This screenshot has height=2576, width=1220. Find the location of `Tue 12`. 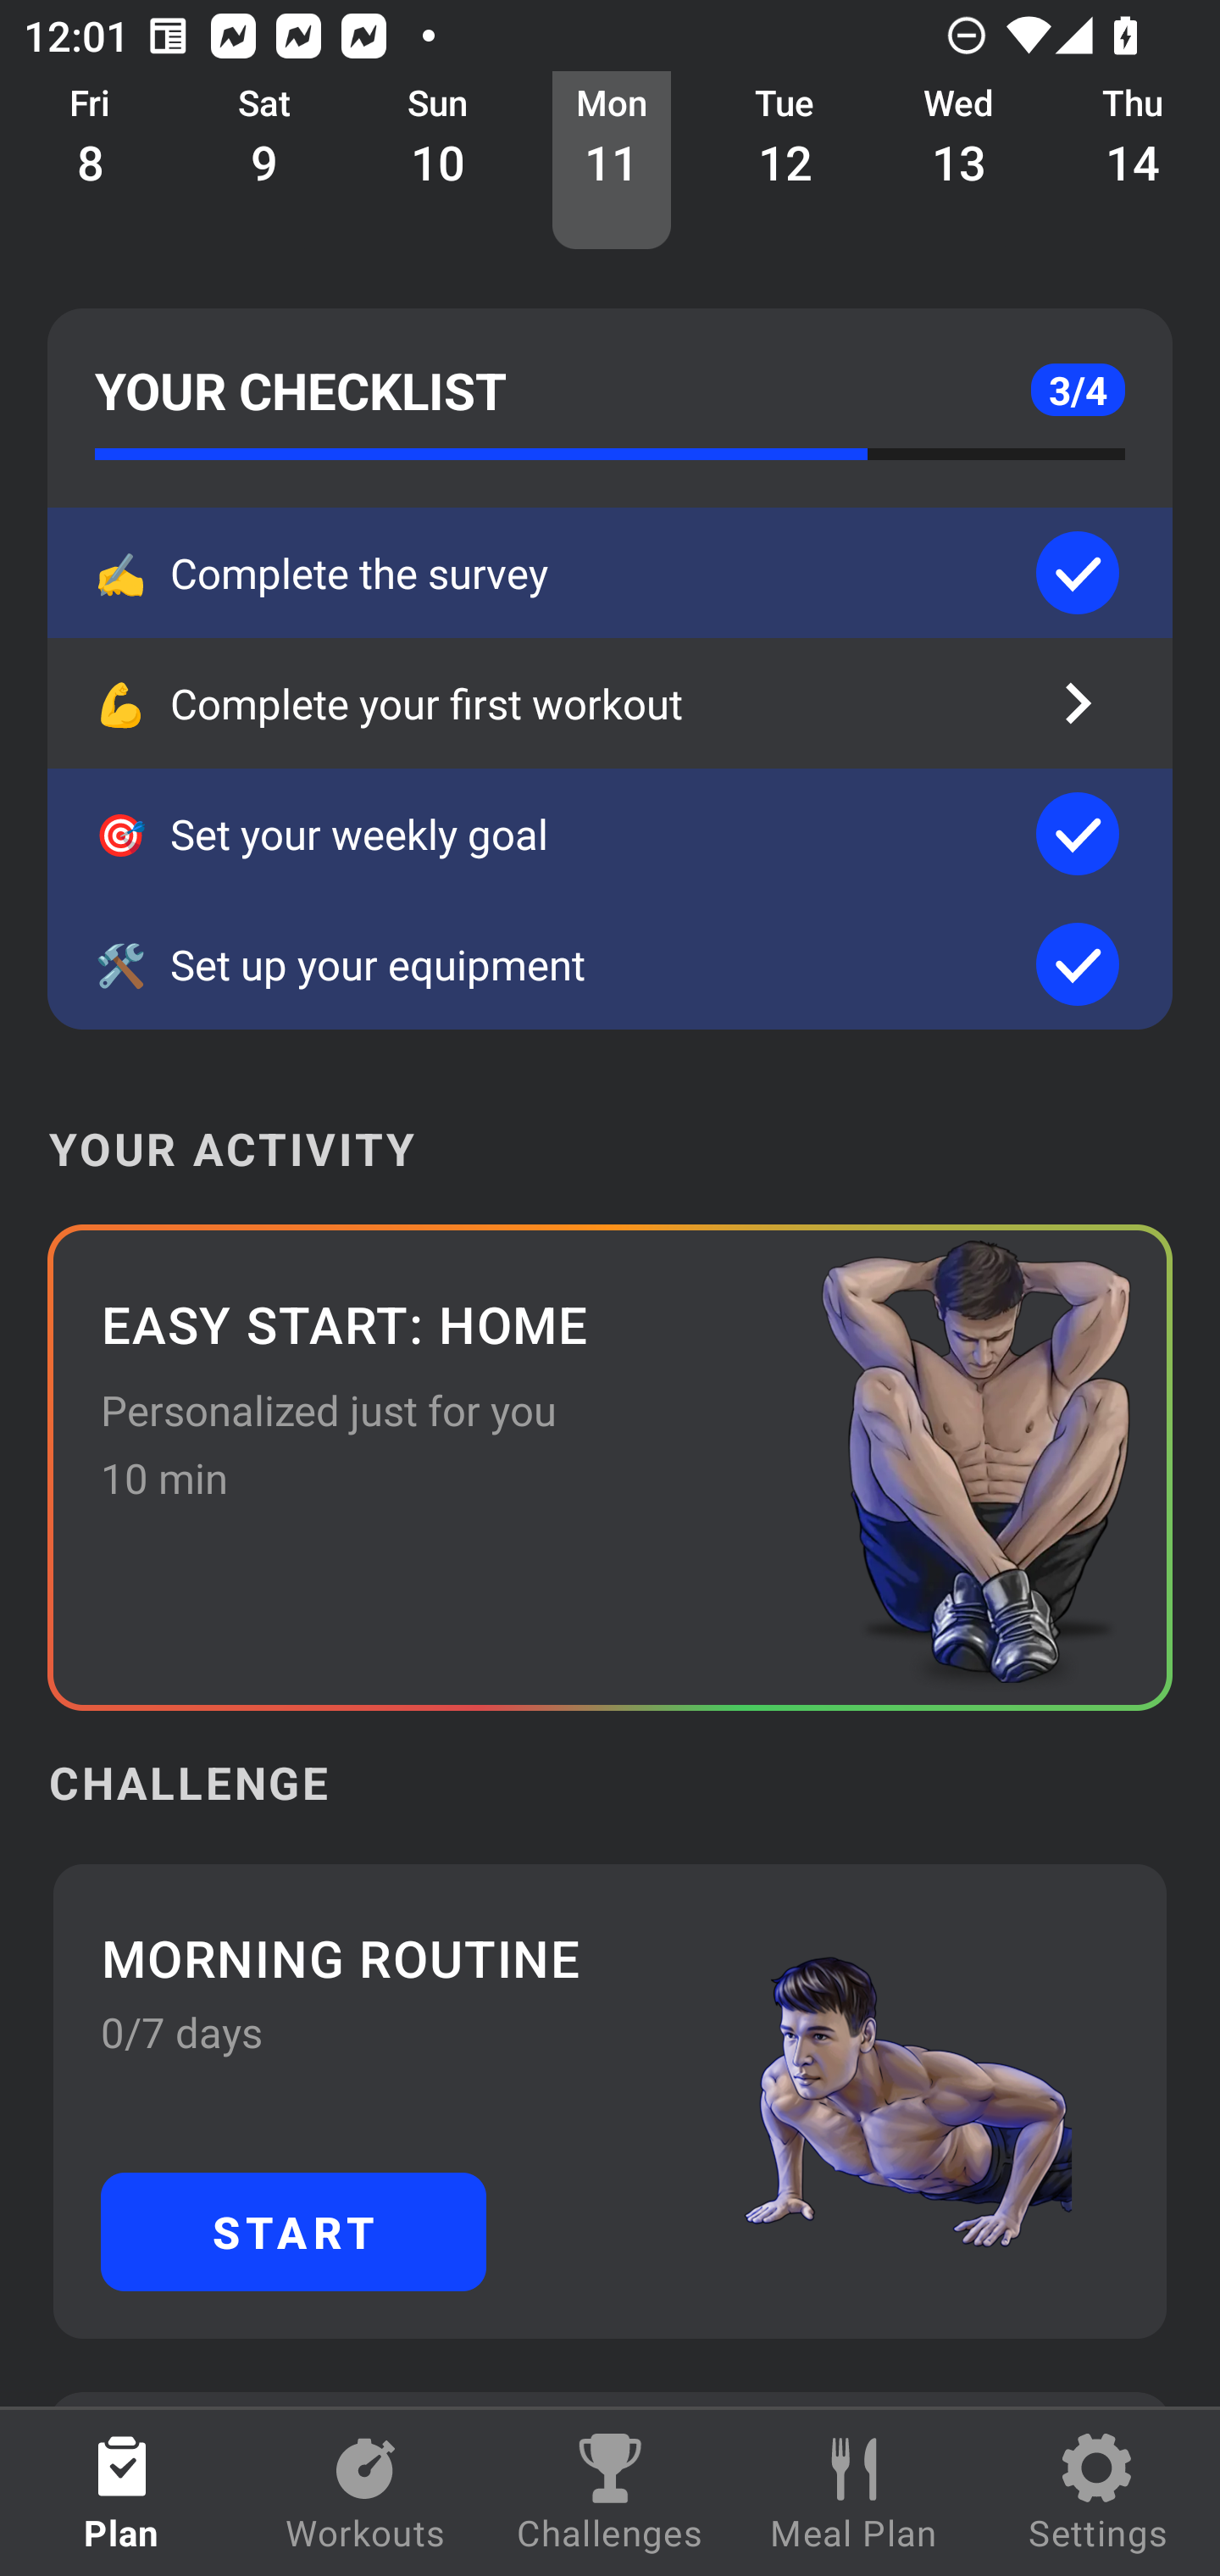

Tue 12 is located at coordinates (785, 161).